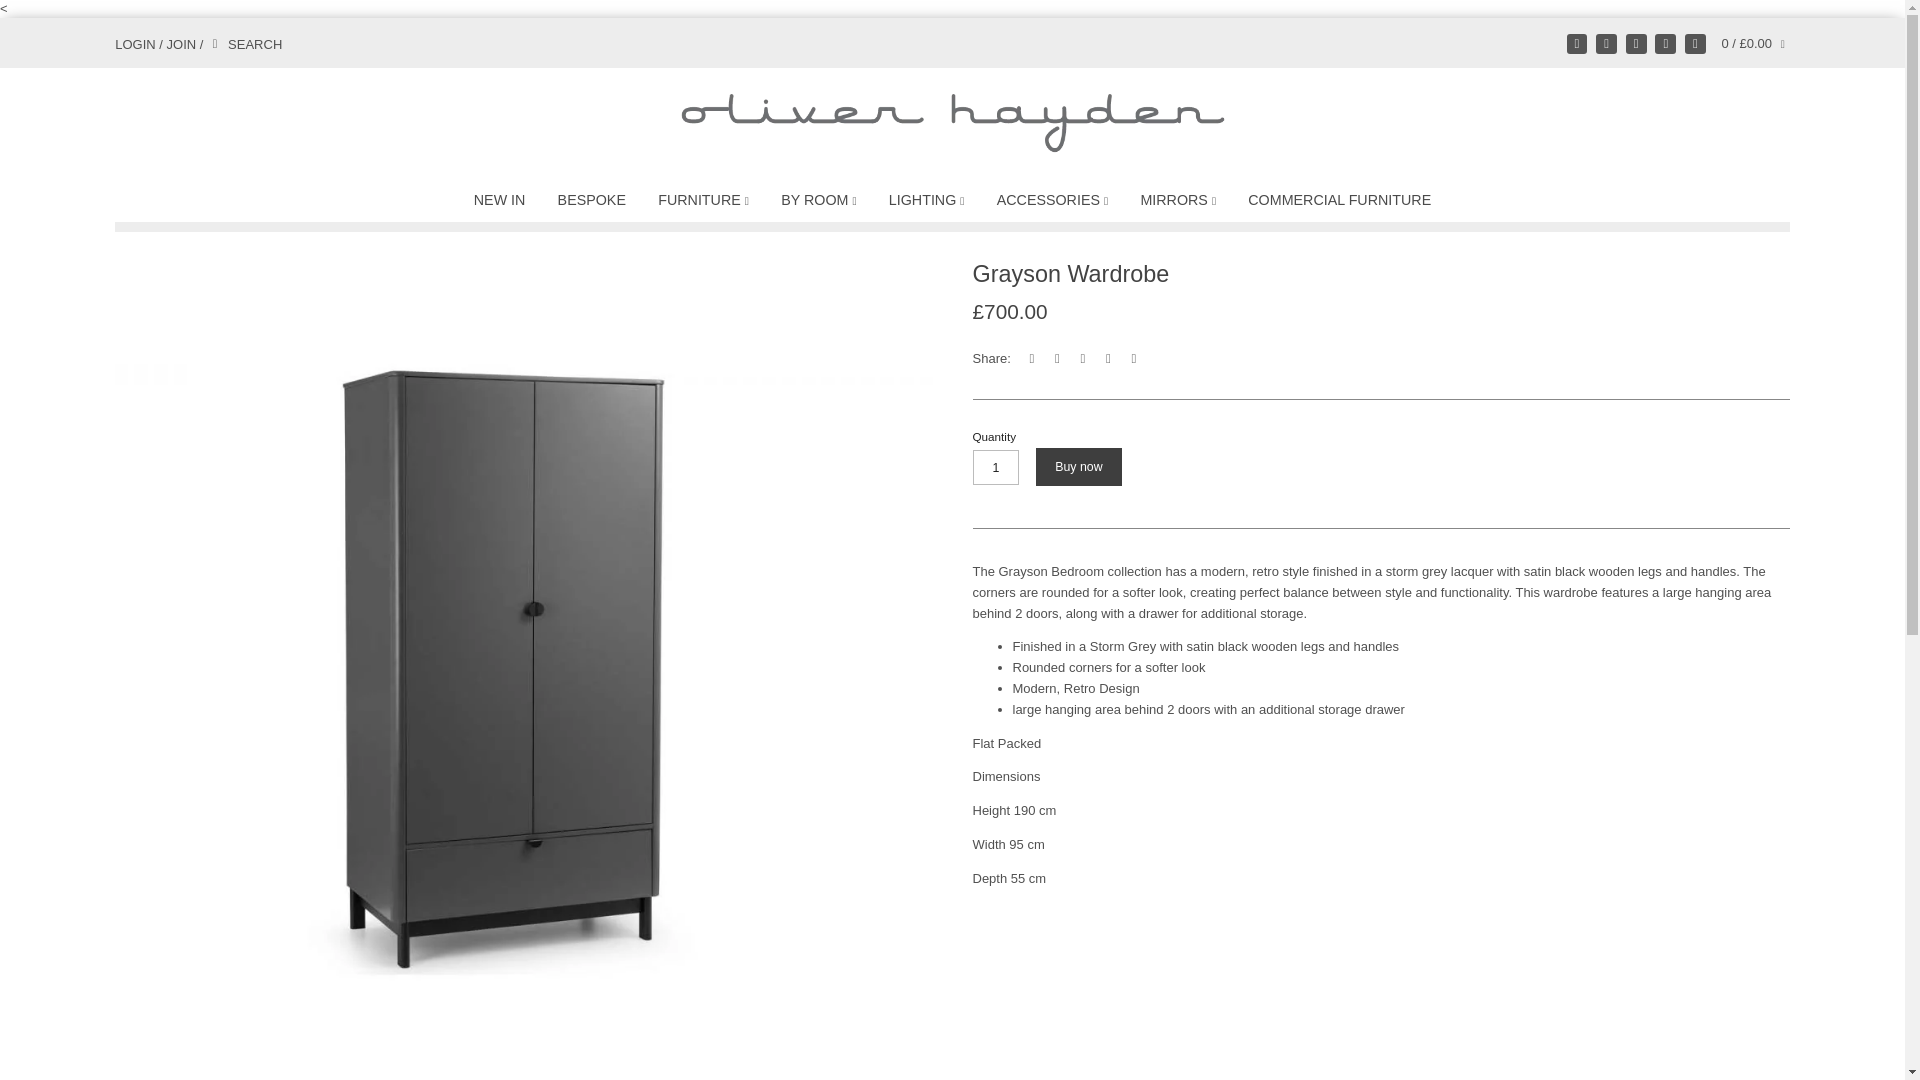 Image resolution: width=1920 pixels, height=1080 pixels. What do you see at coordinates (498, 204) in the screenshot?
I see `NEW IN` at bounding box center [498, 204].